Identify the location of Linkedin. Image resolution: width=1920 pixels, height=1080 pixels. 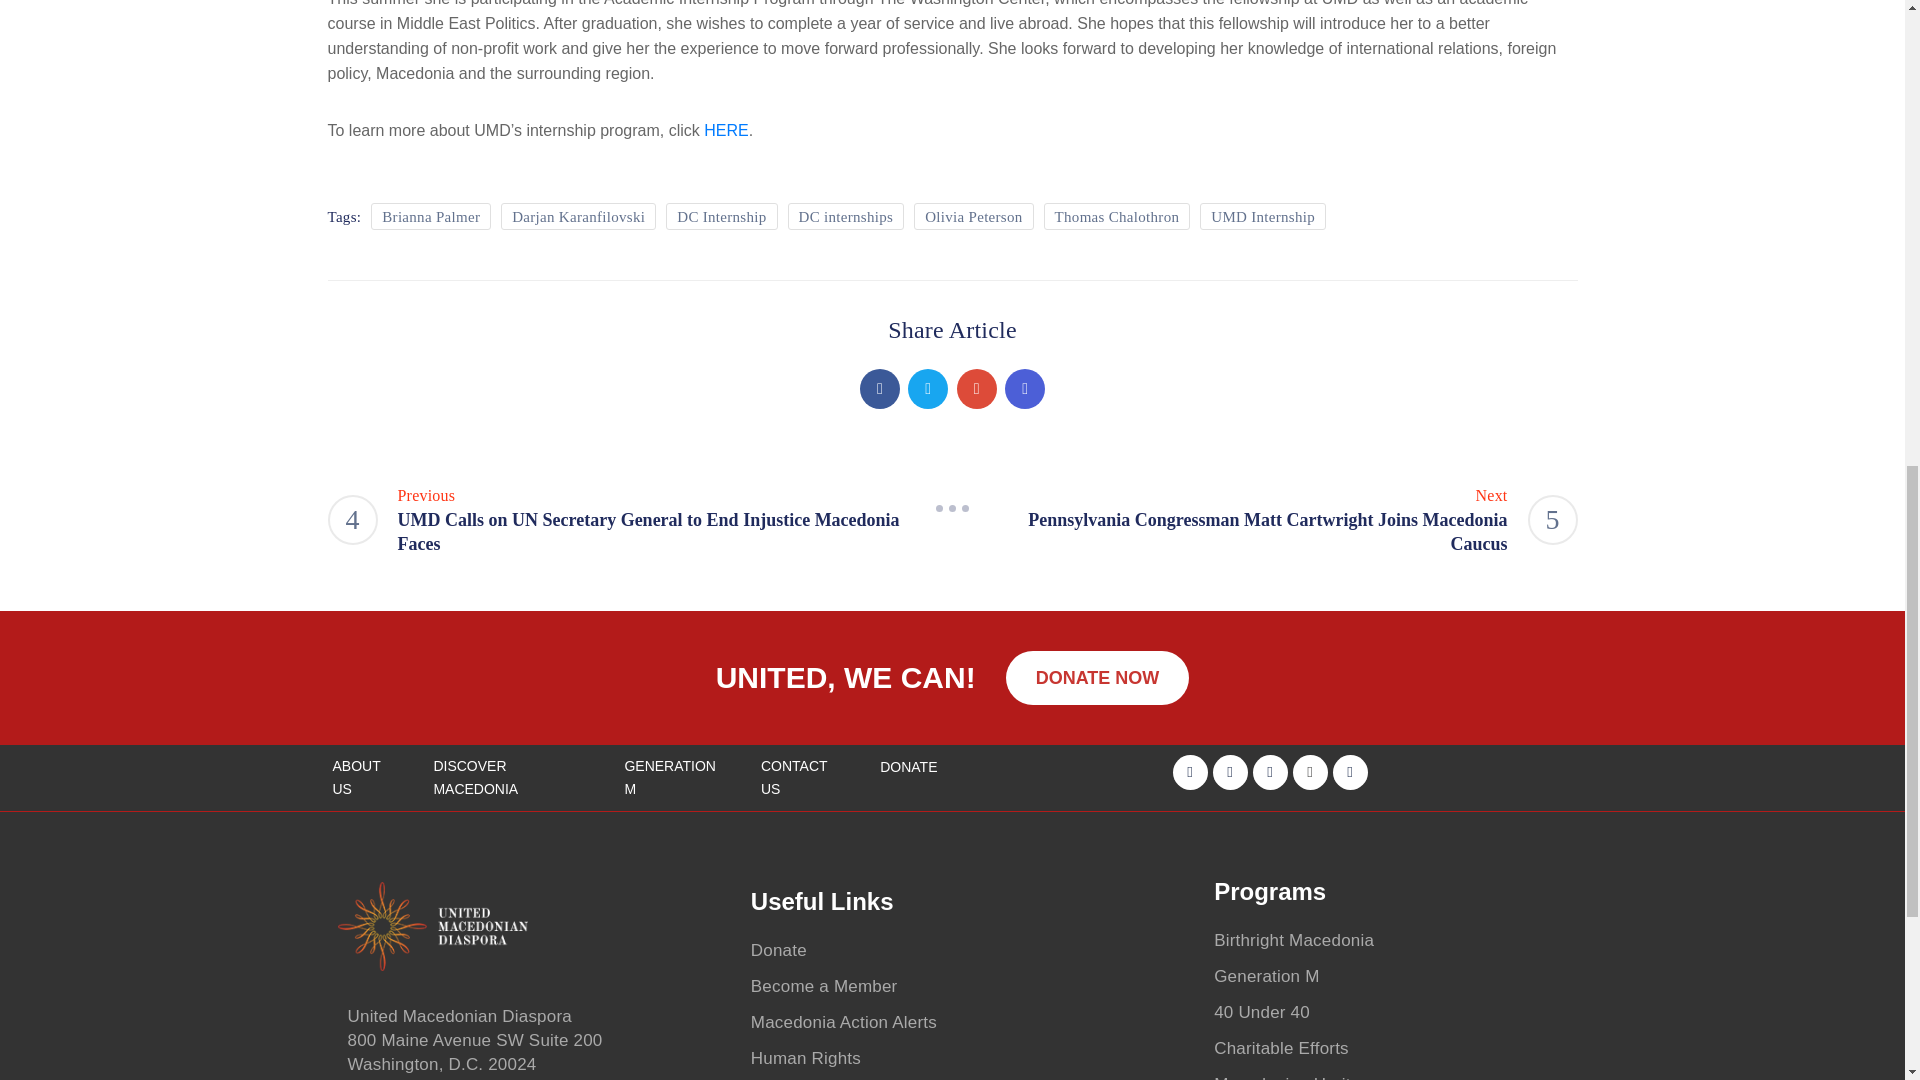
(1024, 389).